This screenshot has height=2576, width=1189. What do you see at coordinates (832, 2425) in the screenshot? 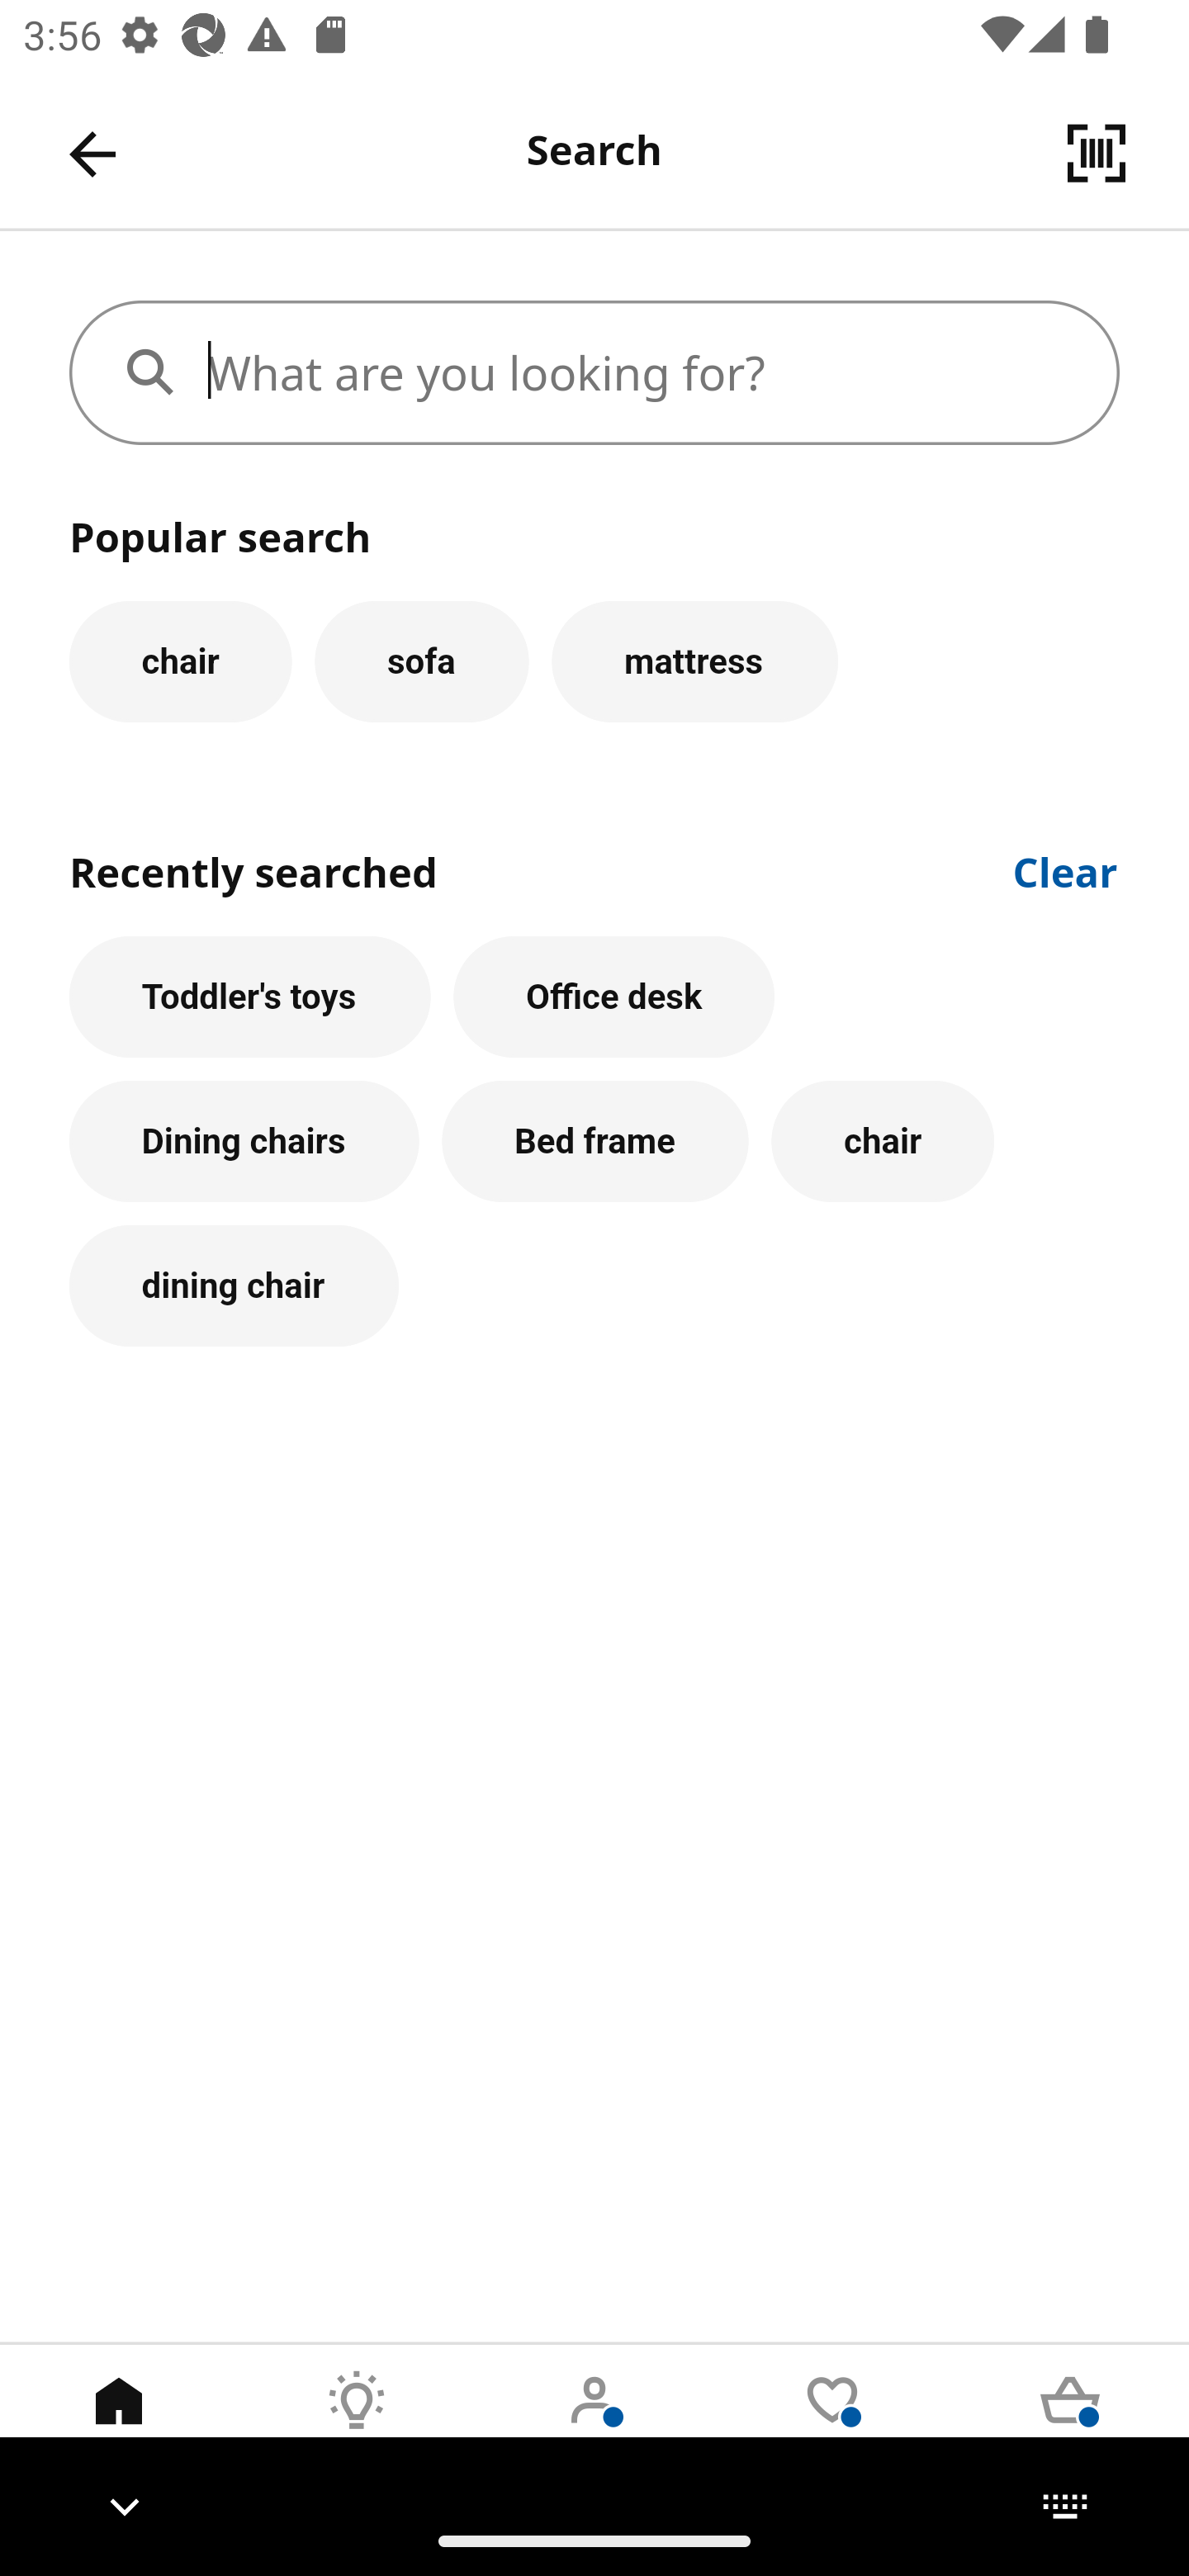
I see `Wishlist
Tab 4 of 5` at bounding box center [832, 2425].